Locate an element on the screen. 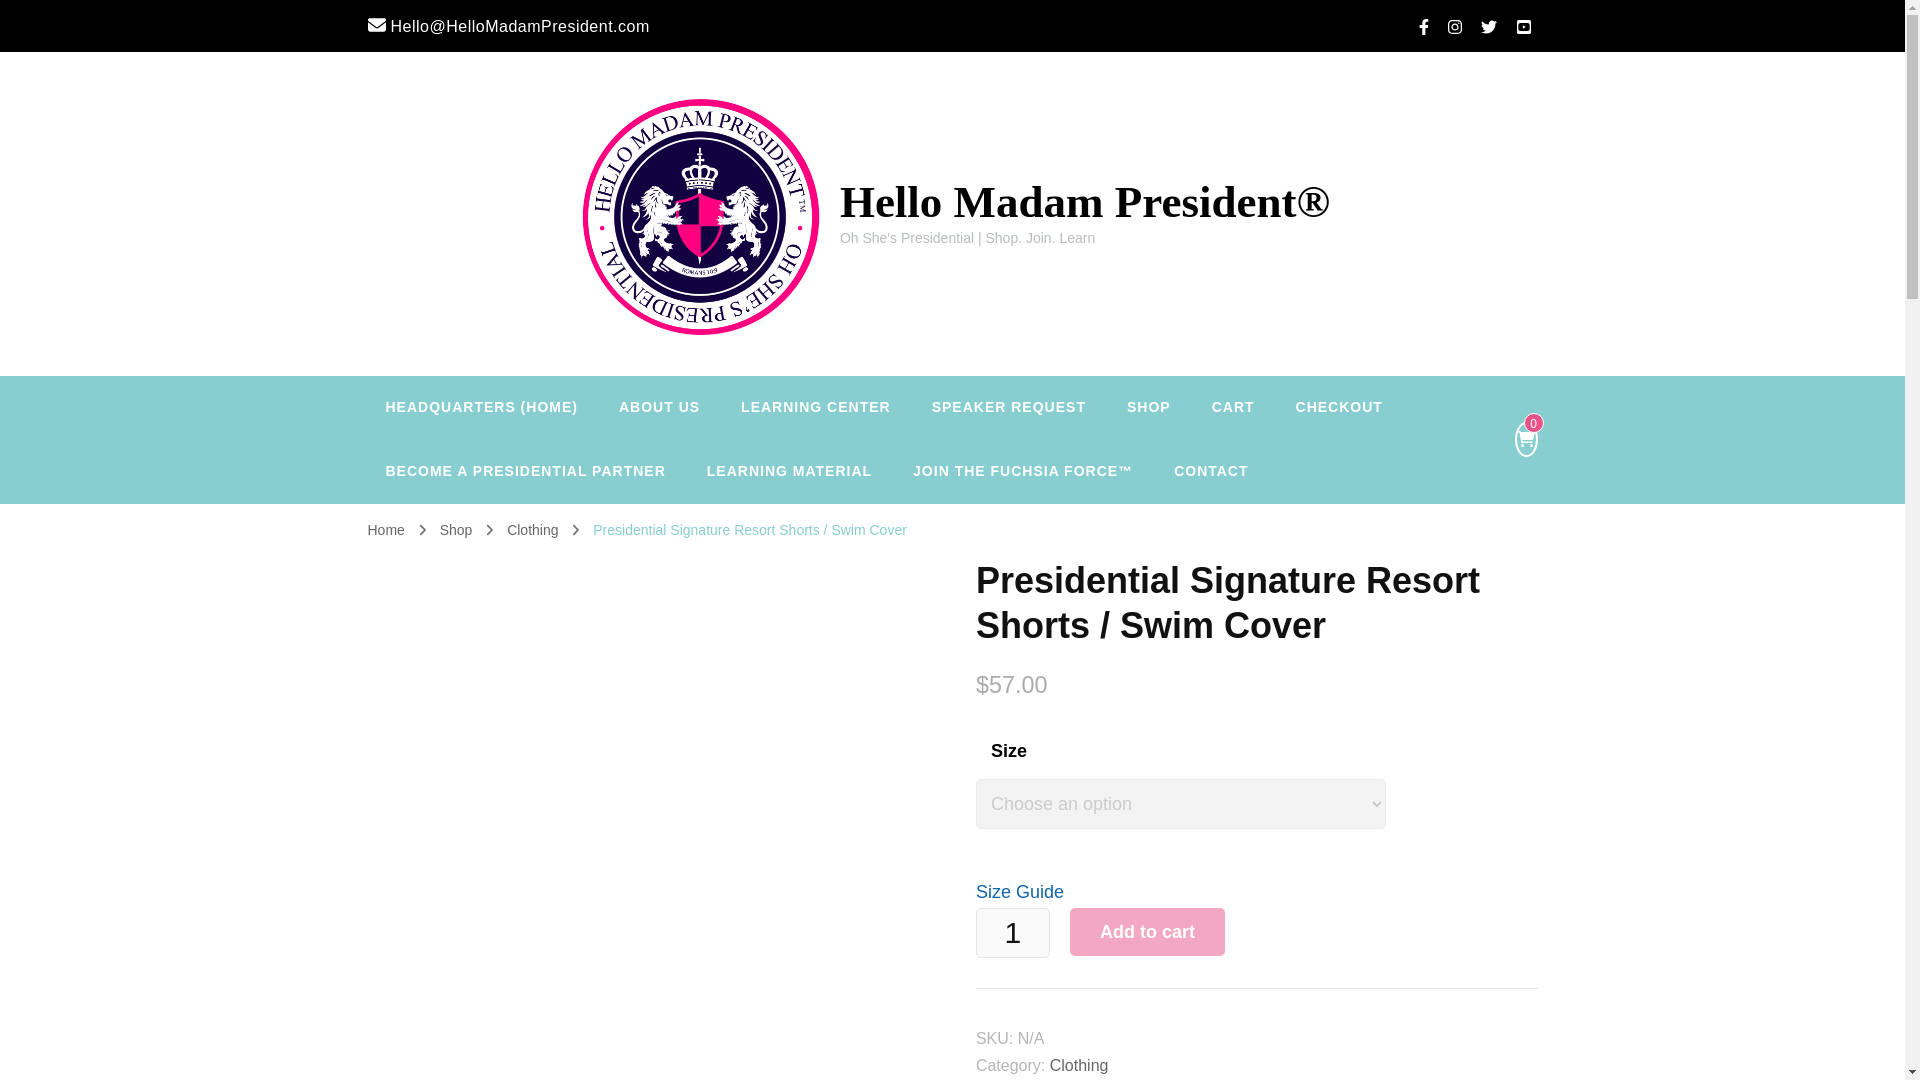 The image size is (1920, 1080). Clothing is located at coordinates (520, 529).